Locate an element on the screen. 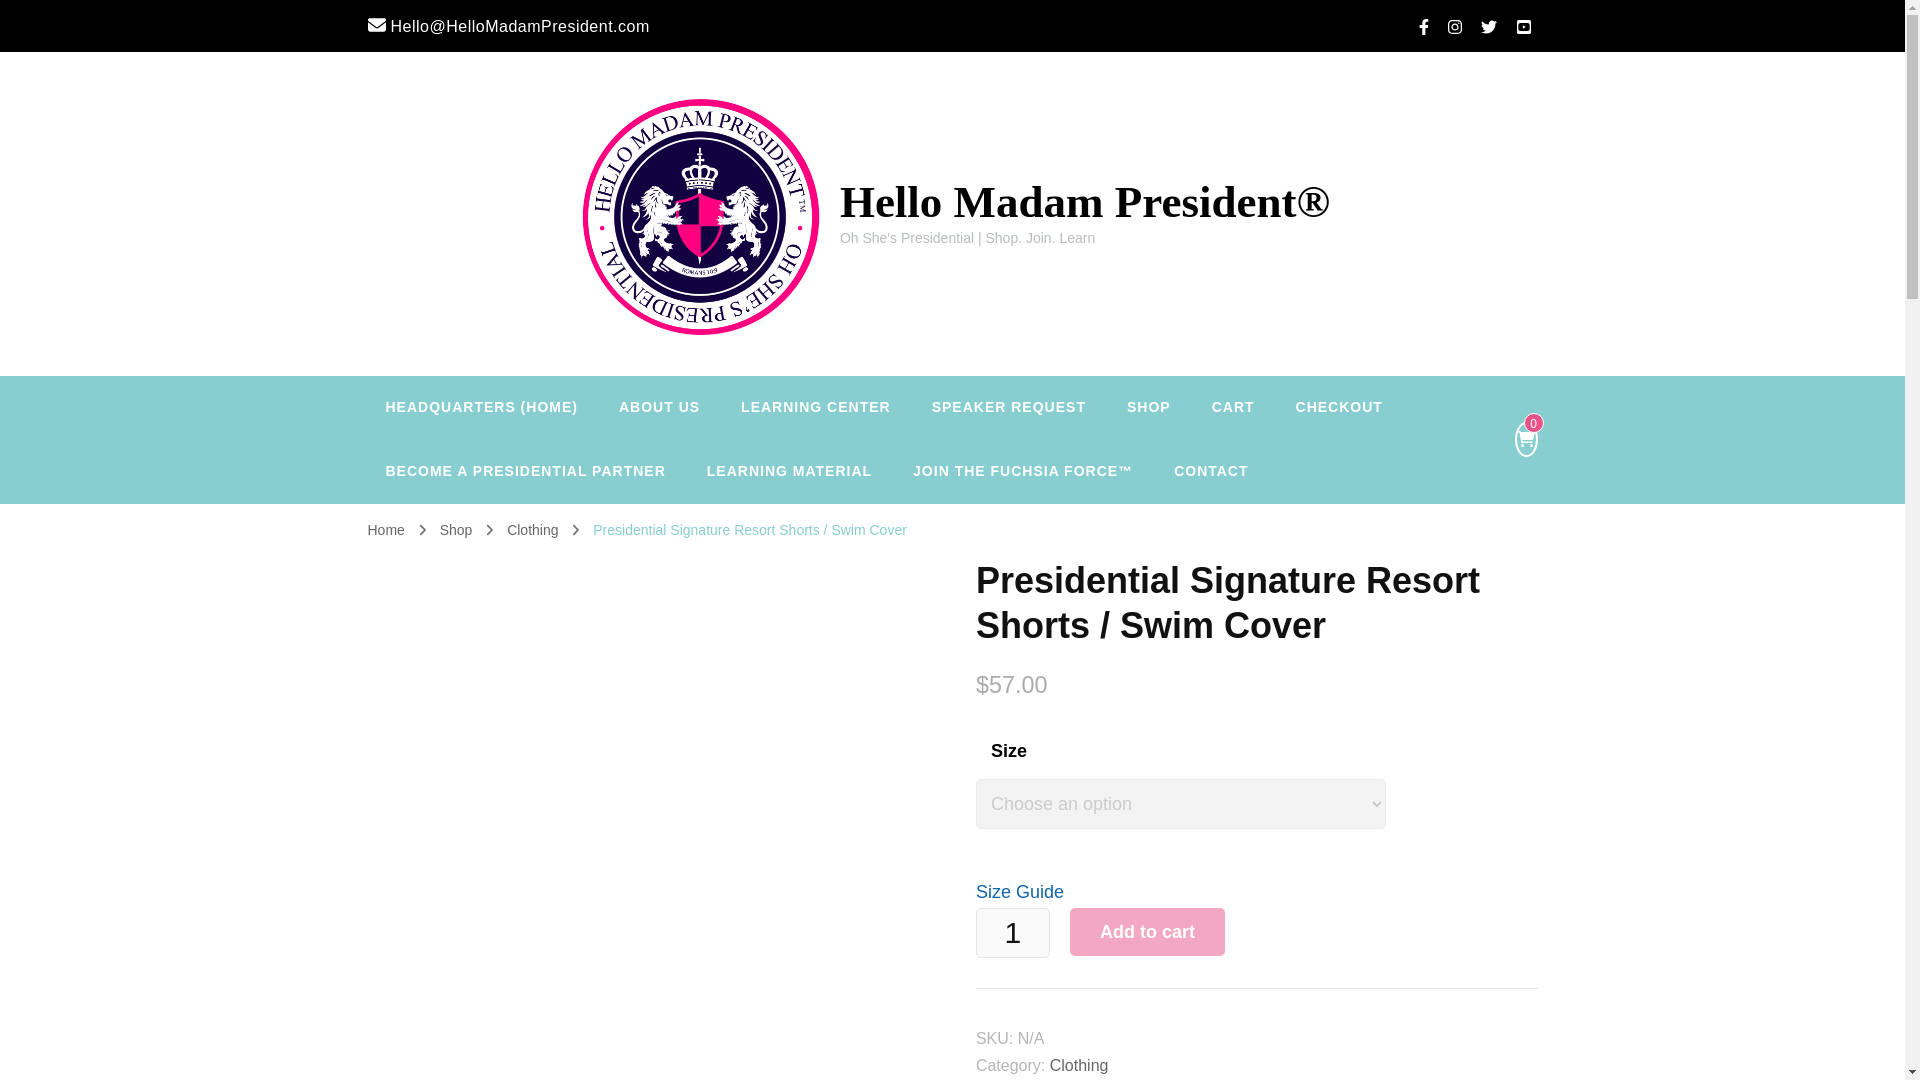 The image size is (1920, 1080). Clothing is located at coordinates (520, 529).